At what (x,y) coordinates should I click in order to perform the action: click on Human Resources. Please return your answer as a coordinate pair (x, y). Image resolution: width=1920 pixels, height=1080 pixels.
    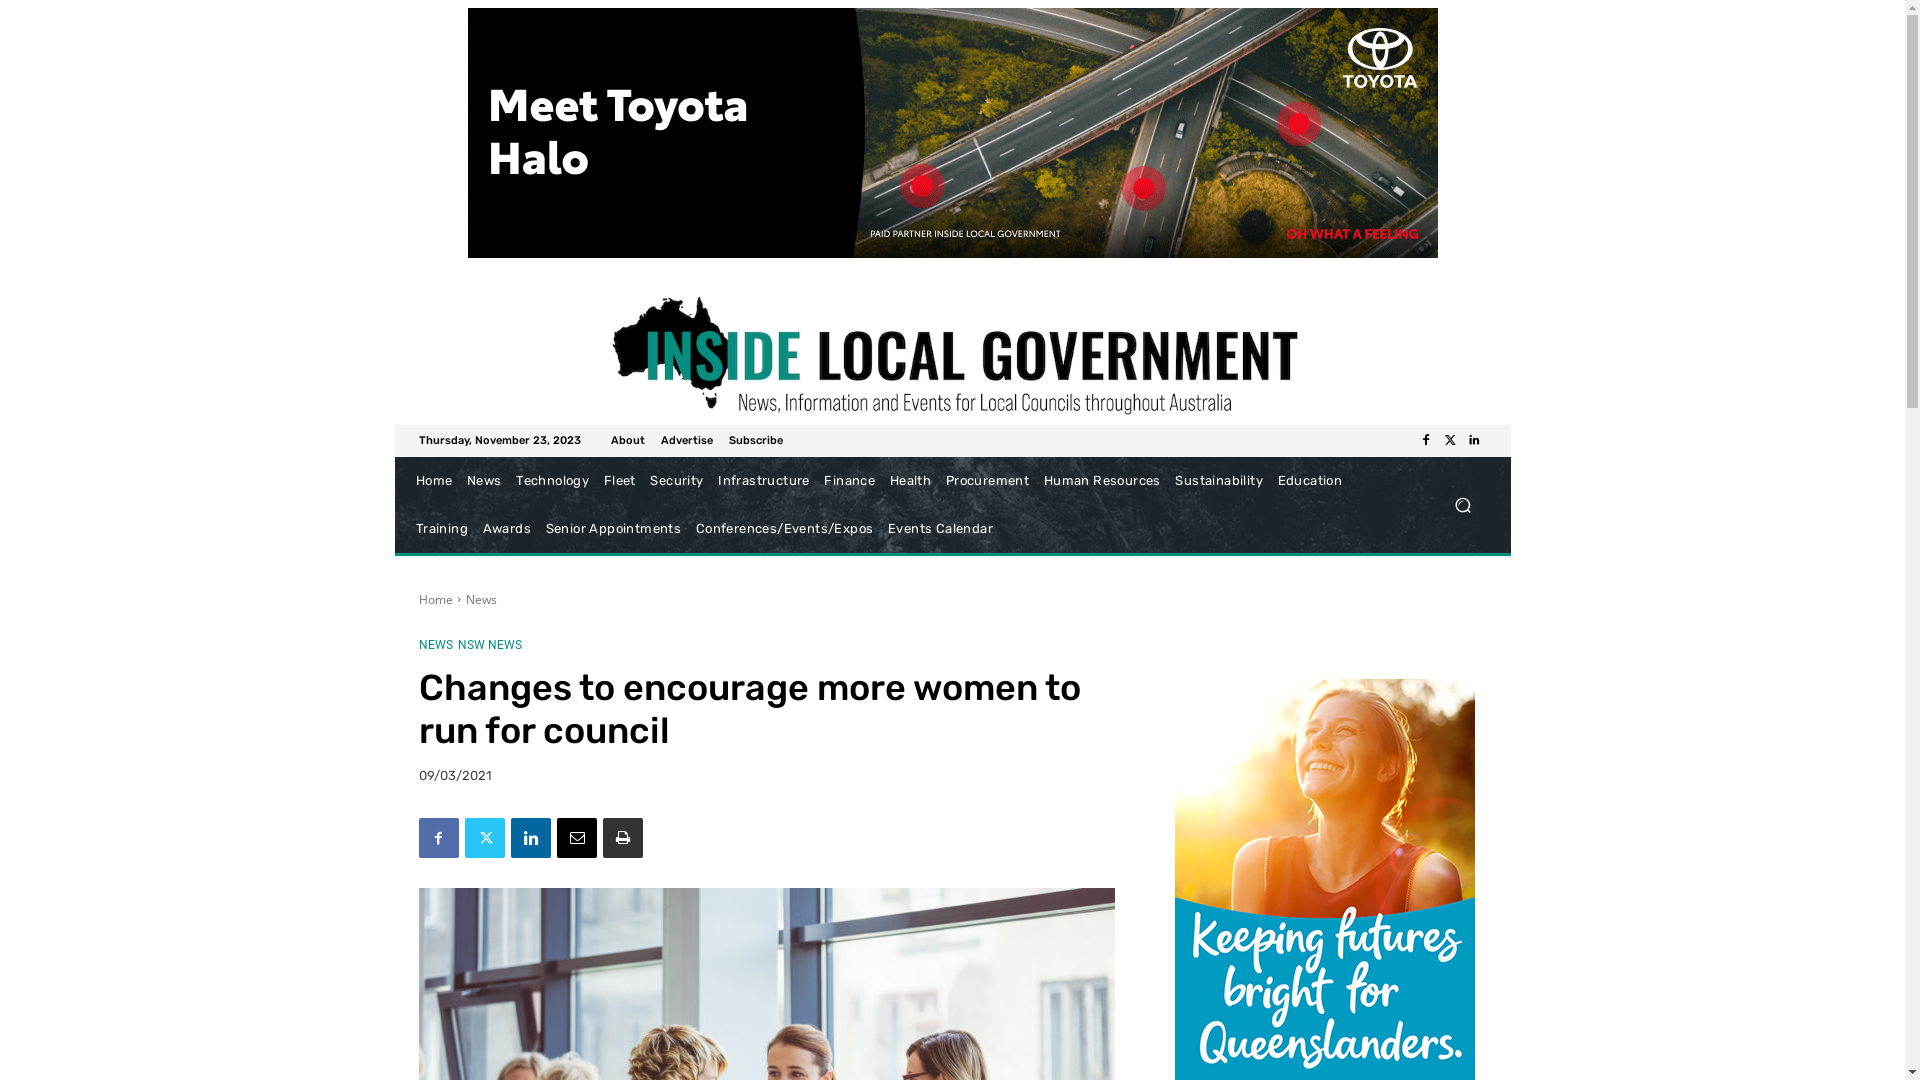
    Looking at the image, I should click on (1102, 481).